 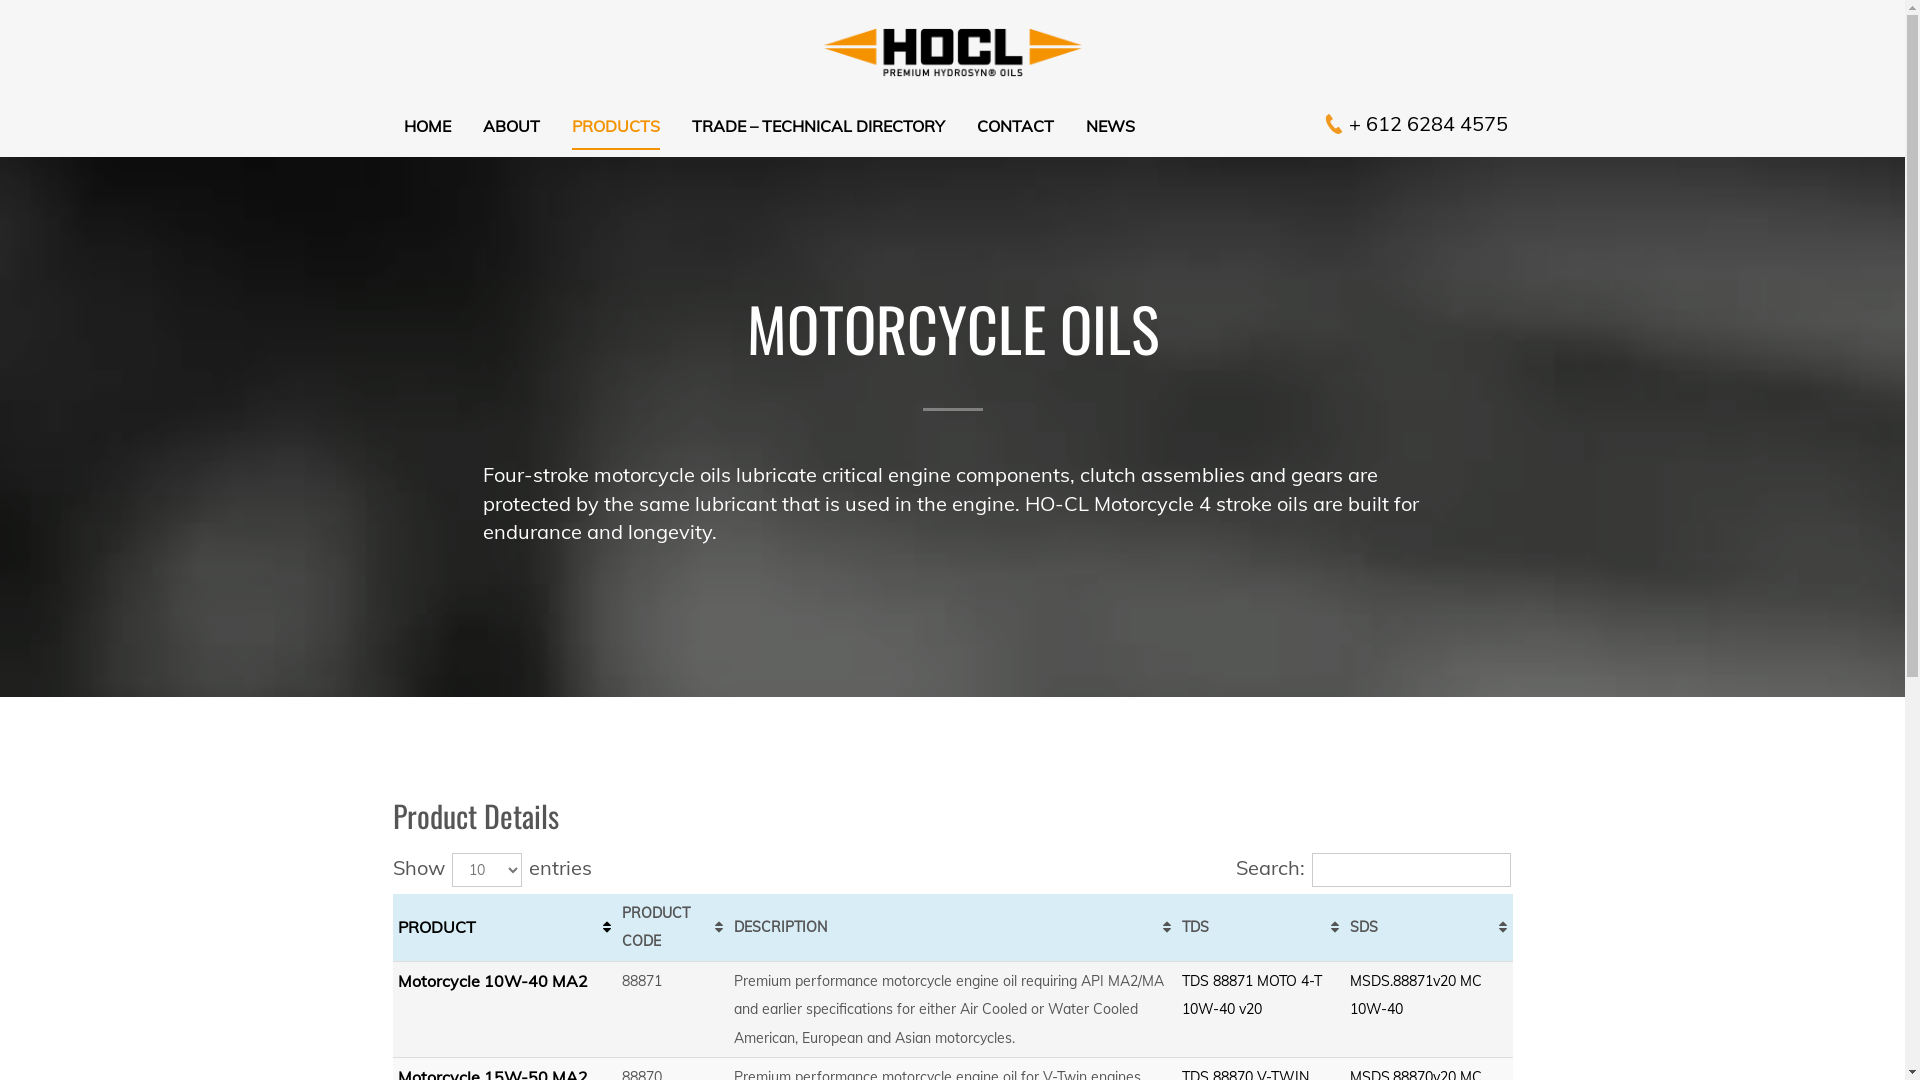 What do you see at coordinates (1416, 996) in the screenshot?
I see `MSDS.88871v20 MC 10W-40` at bounding box center [1416, 996].